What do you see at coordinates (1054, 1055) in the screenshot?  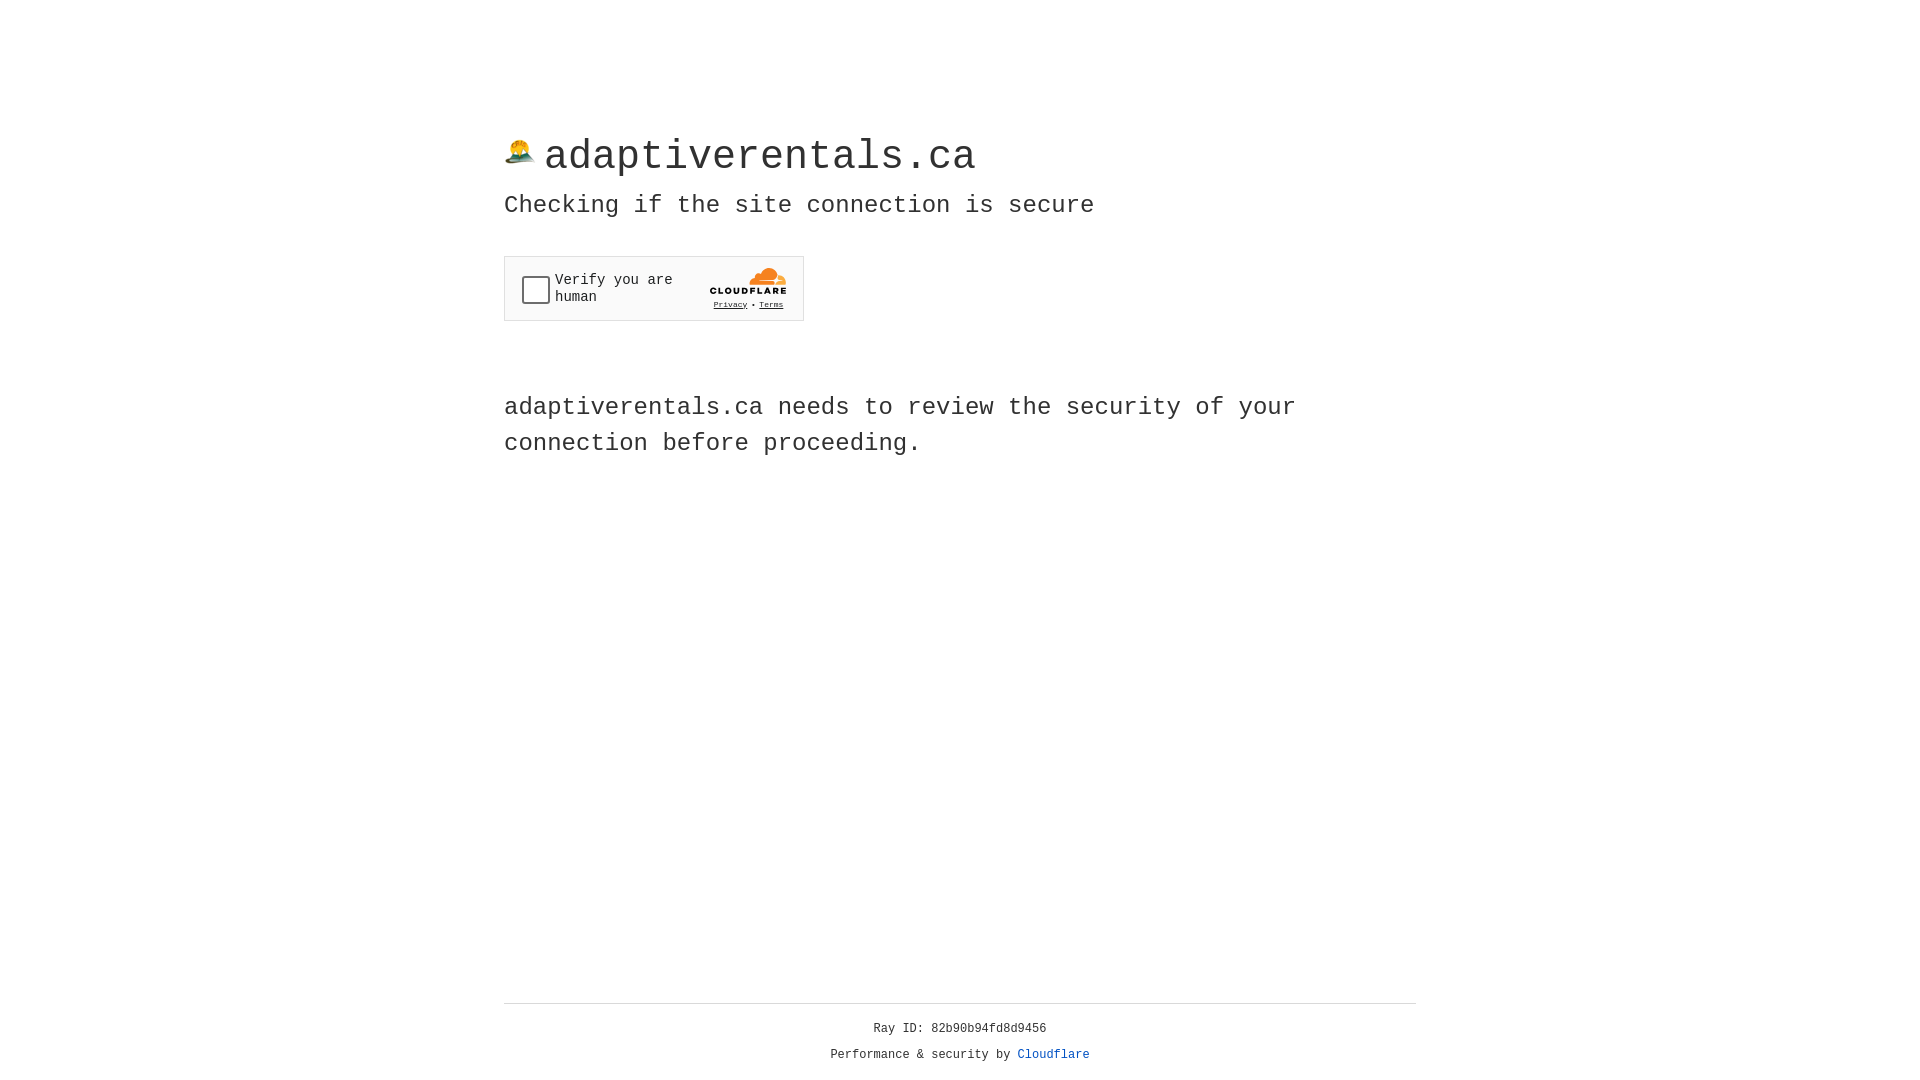 I see `Cloudflare` at bounding box center [1054, 1055].